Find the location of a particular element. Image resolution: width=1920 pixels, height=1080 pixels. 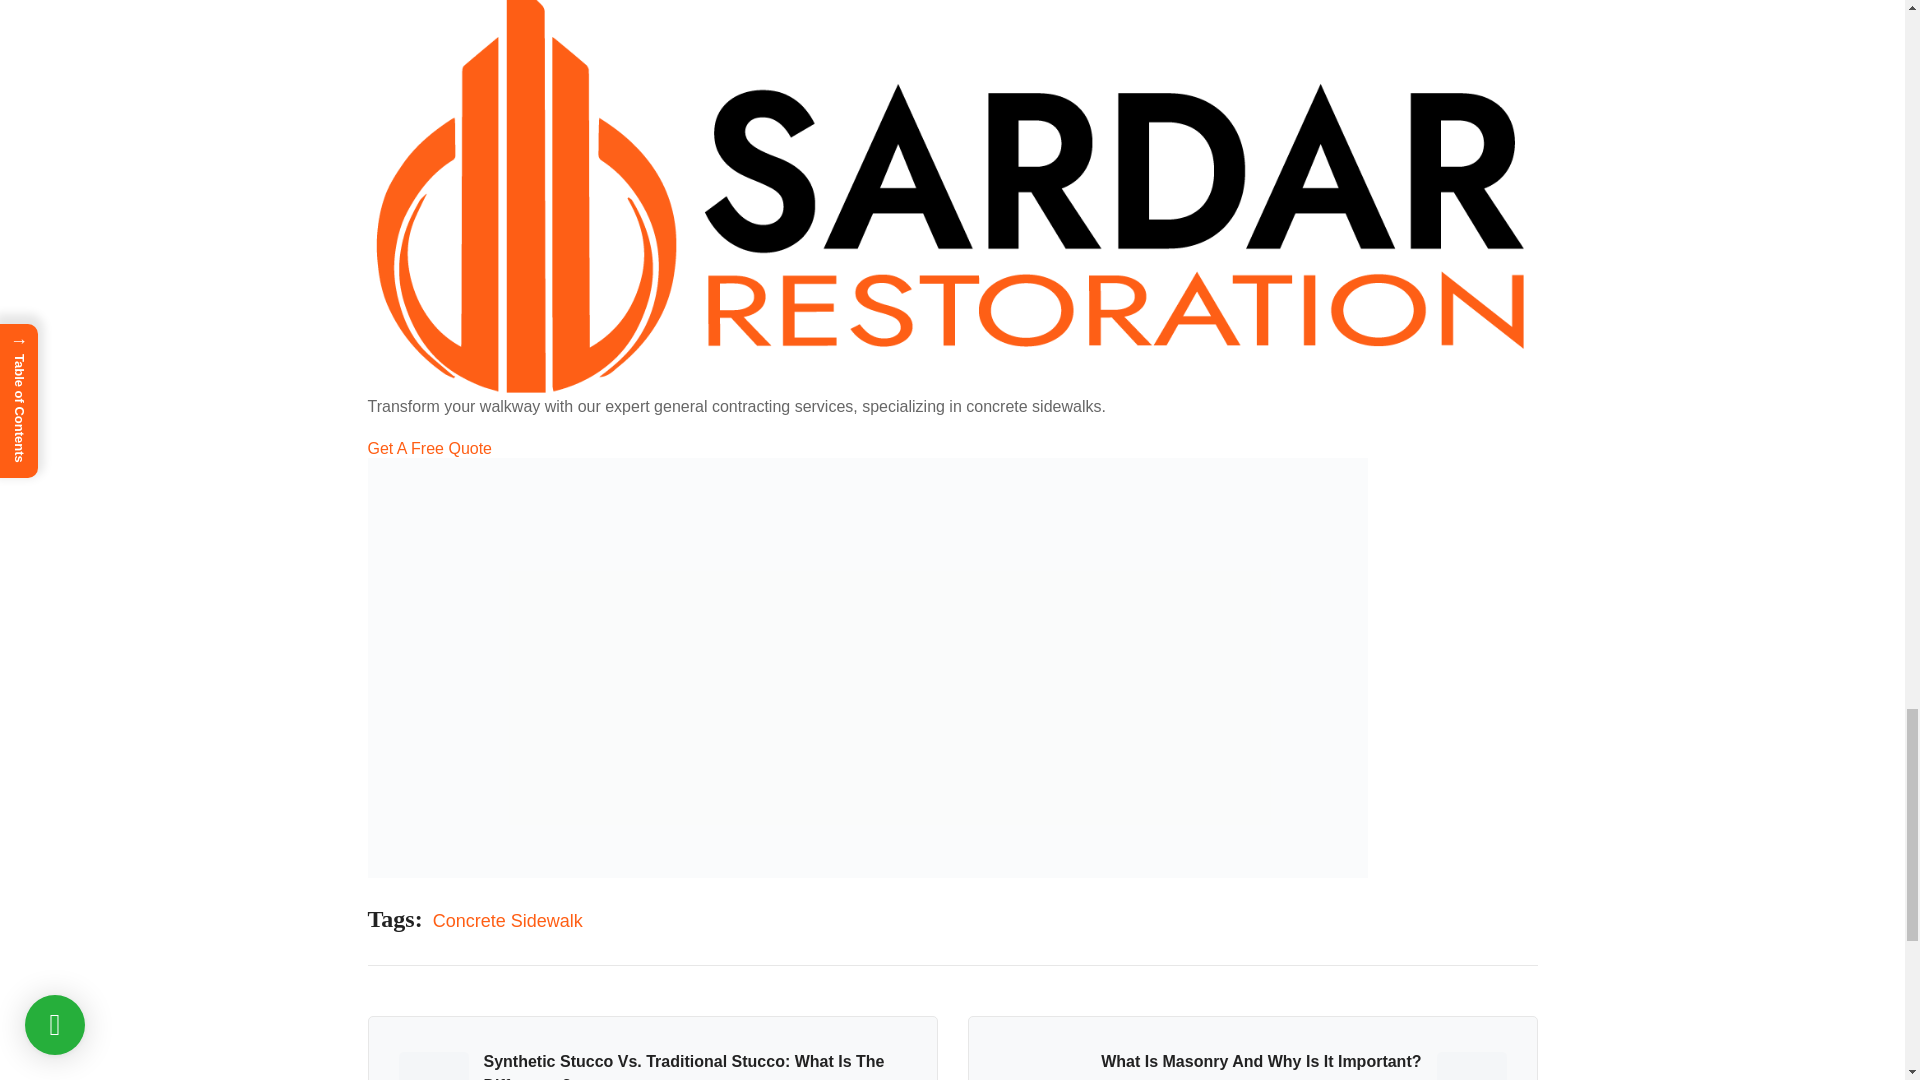

Get A Free Quote is located at coordinates (952, 448).